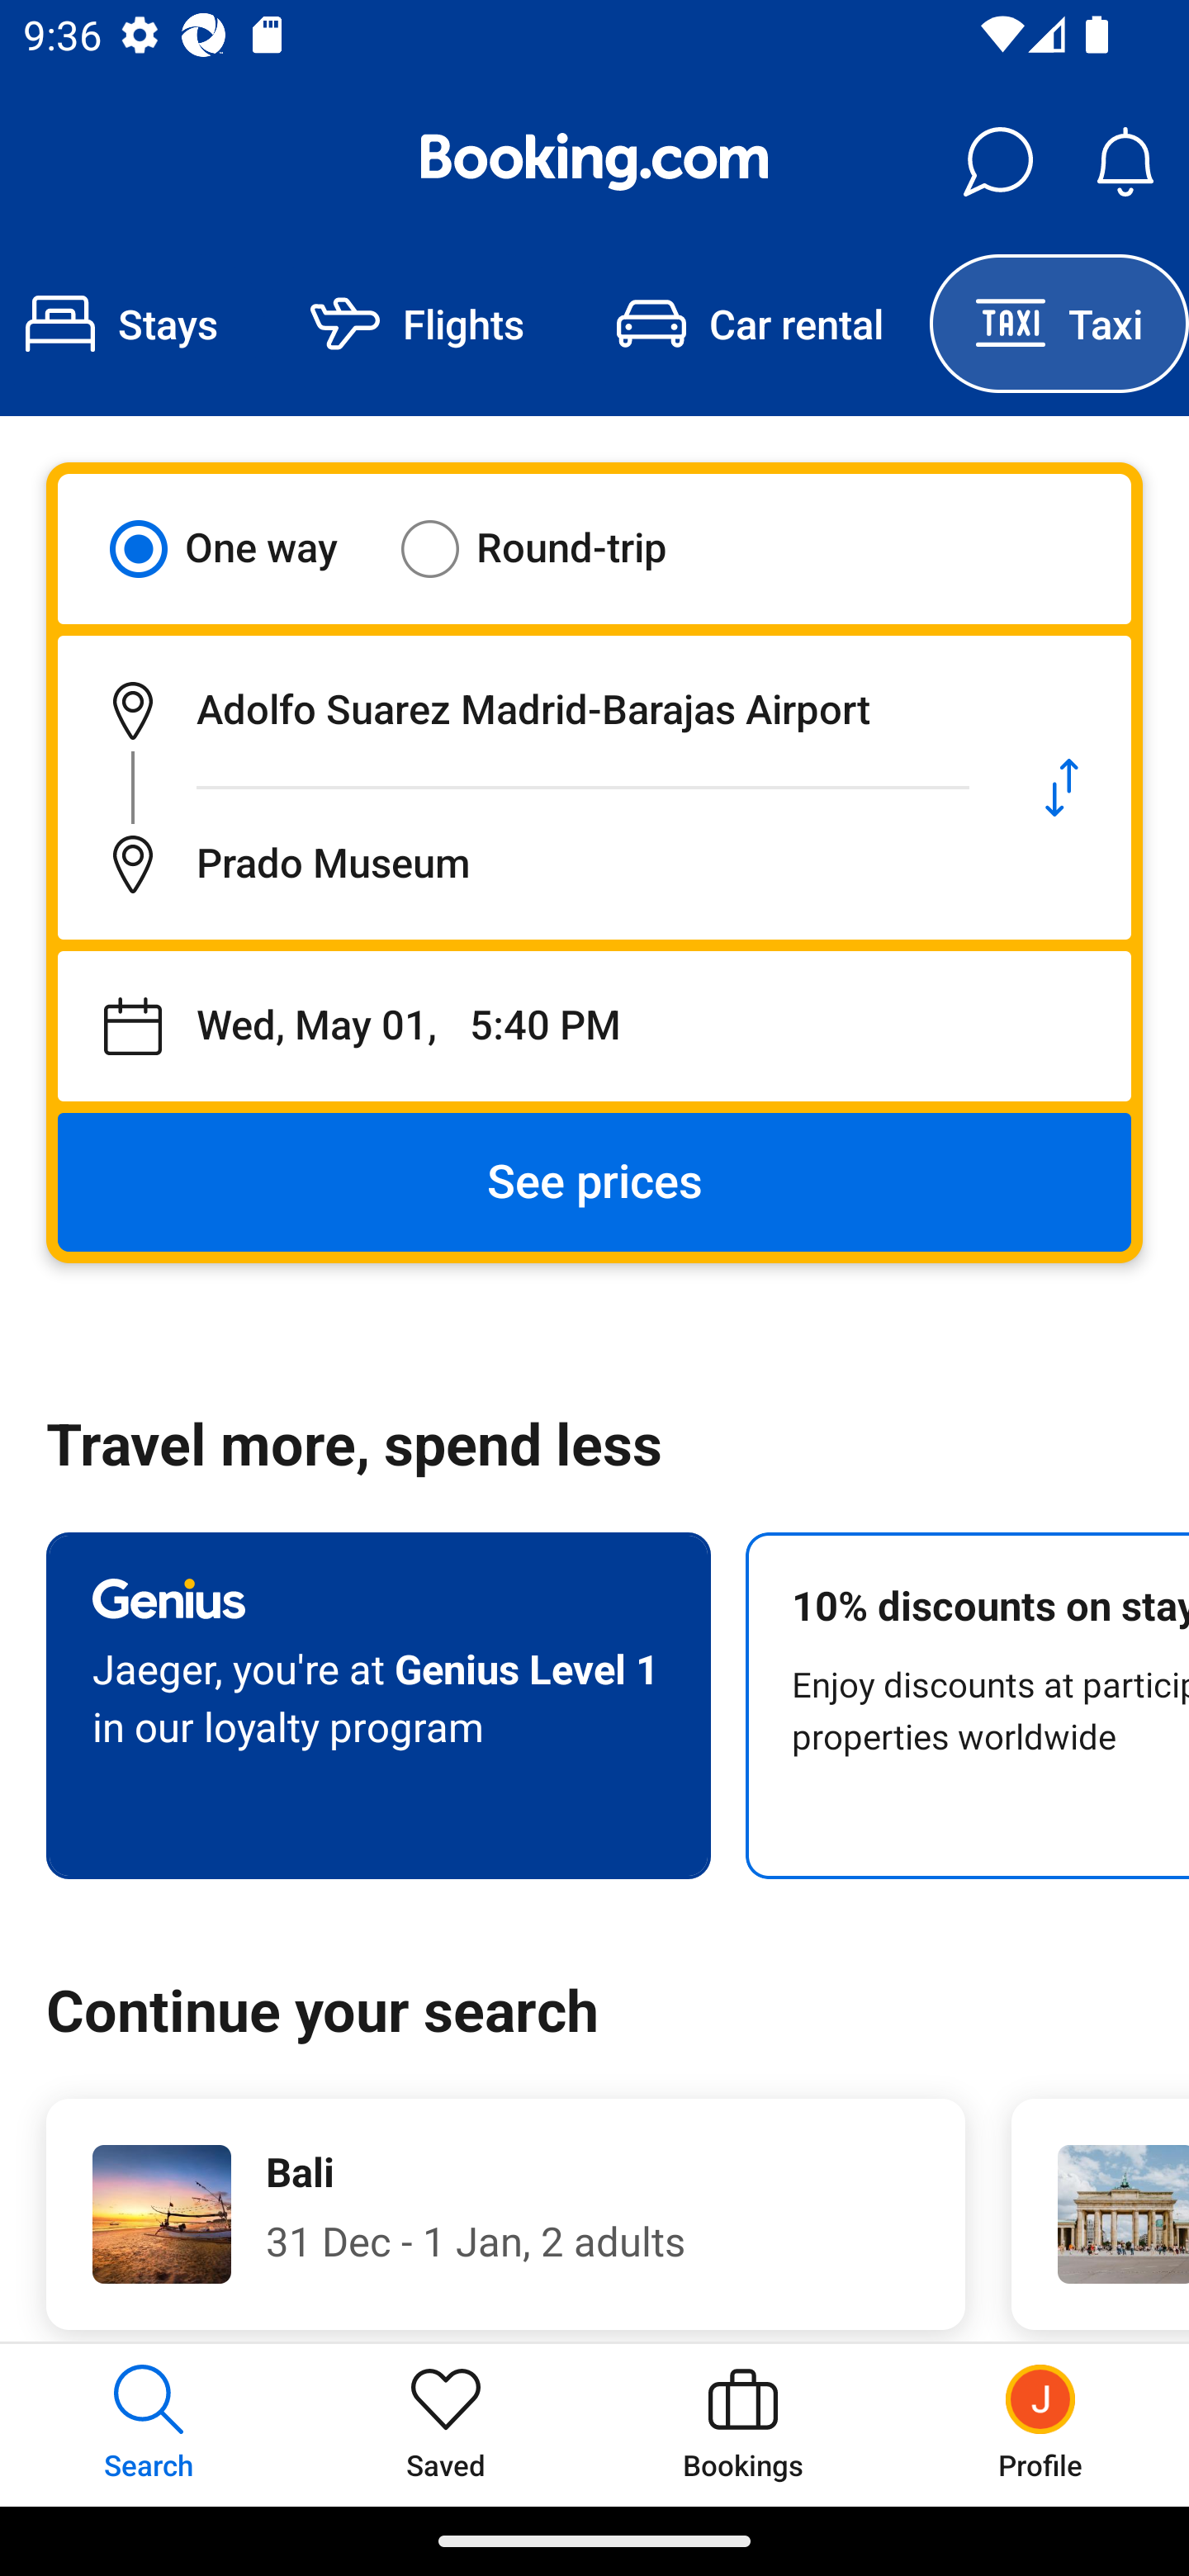 The image size is (1189, 2576). Describe the element at coordinates (446, 2424) in the screenshot. I see `Saved` at that location.